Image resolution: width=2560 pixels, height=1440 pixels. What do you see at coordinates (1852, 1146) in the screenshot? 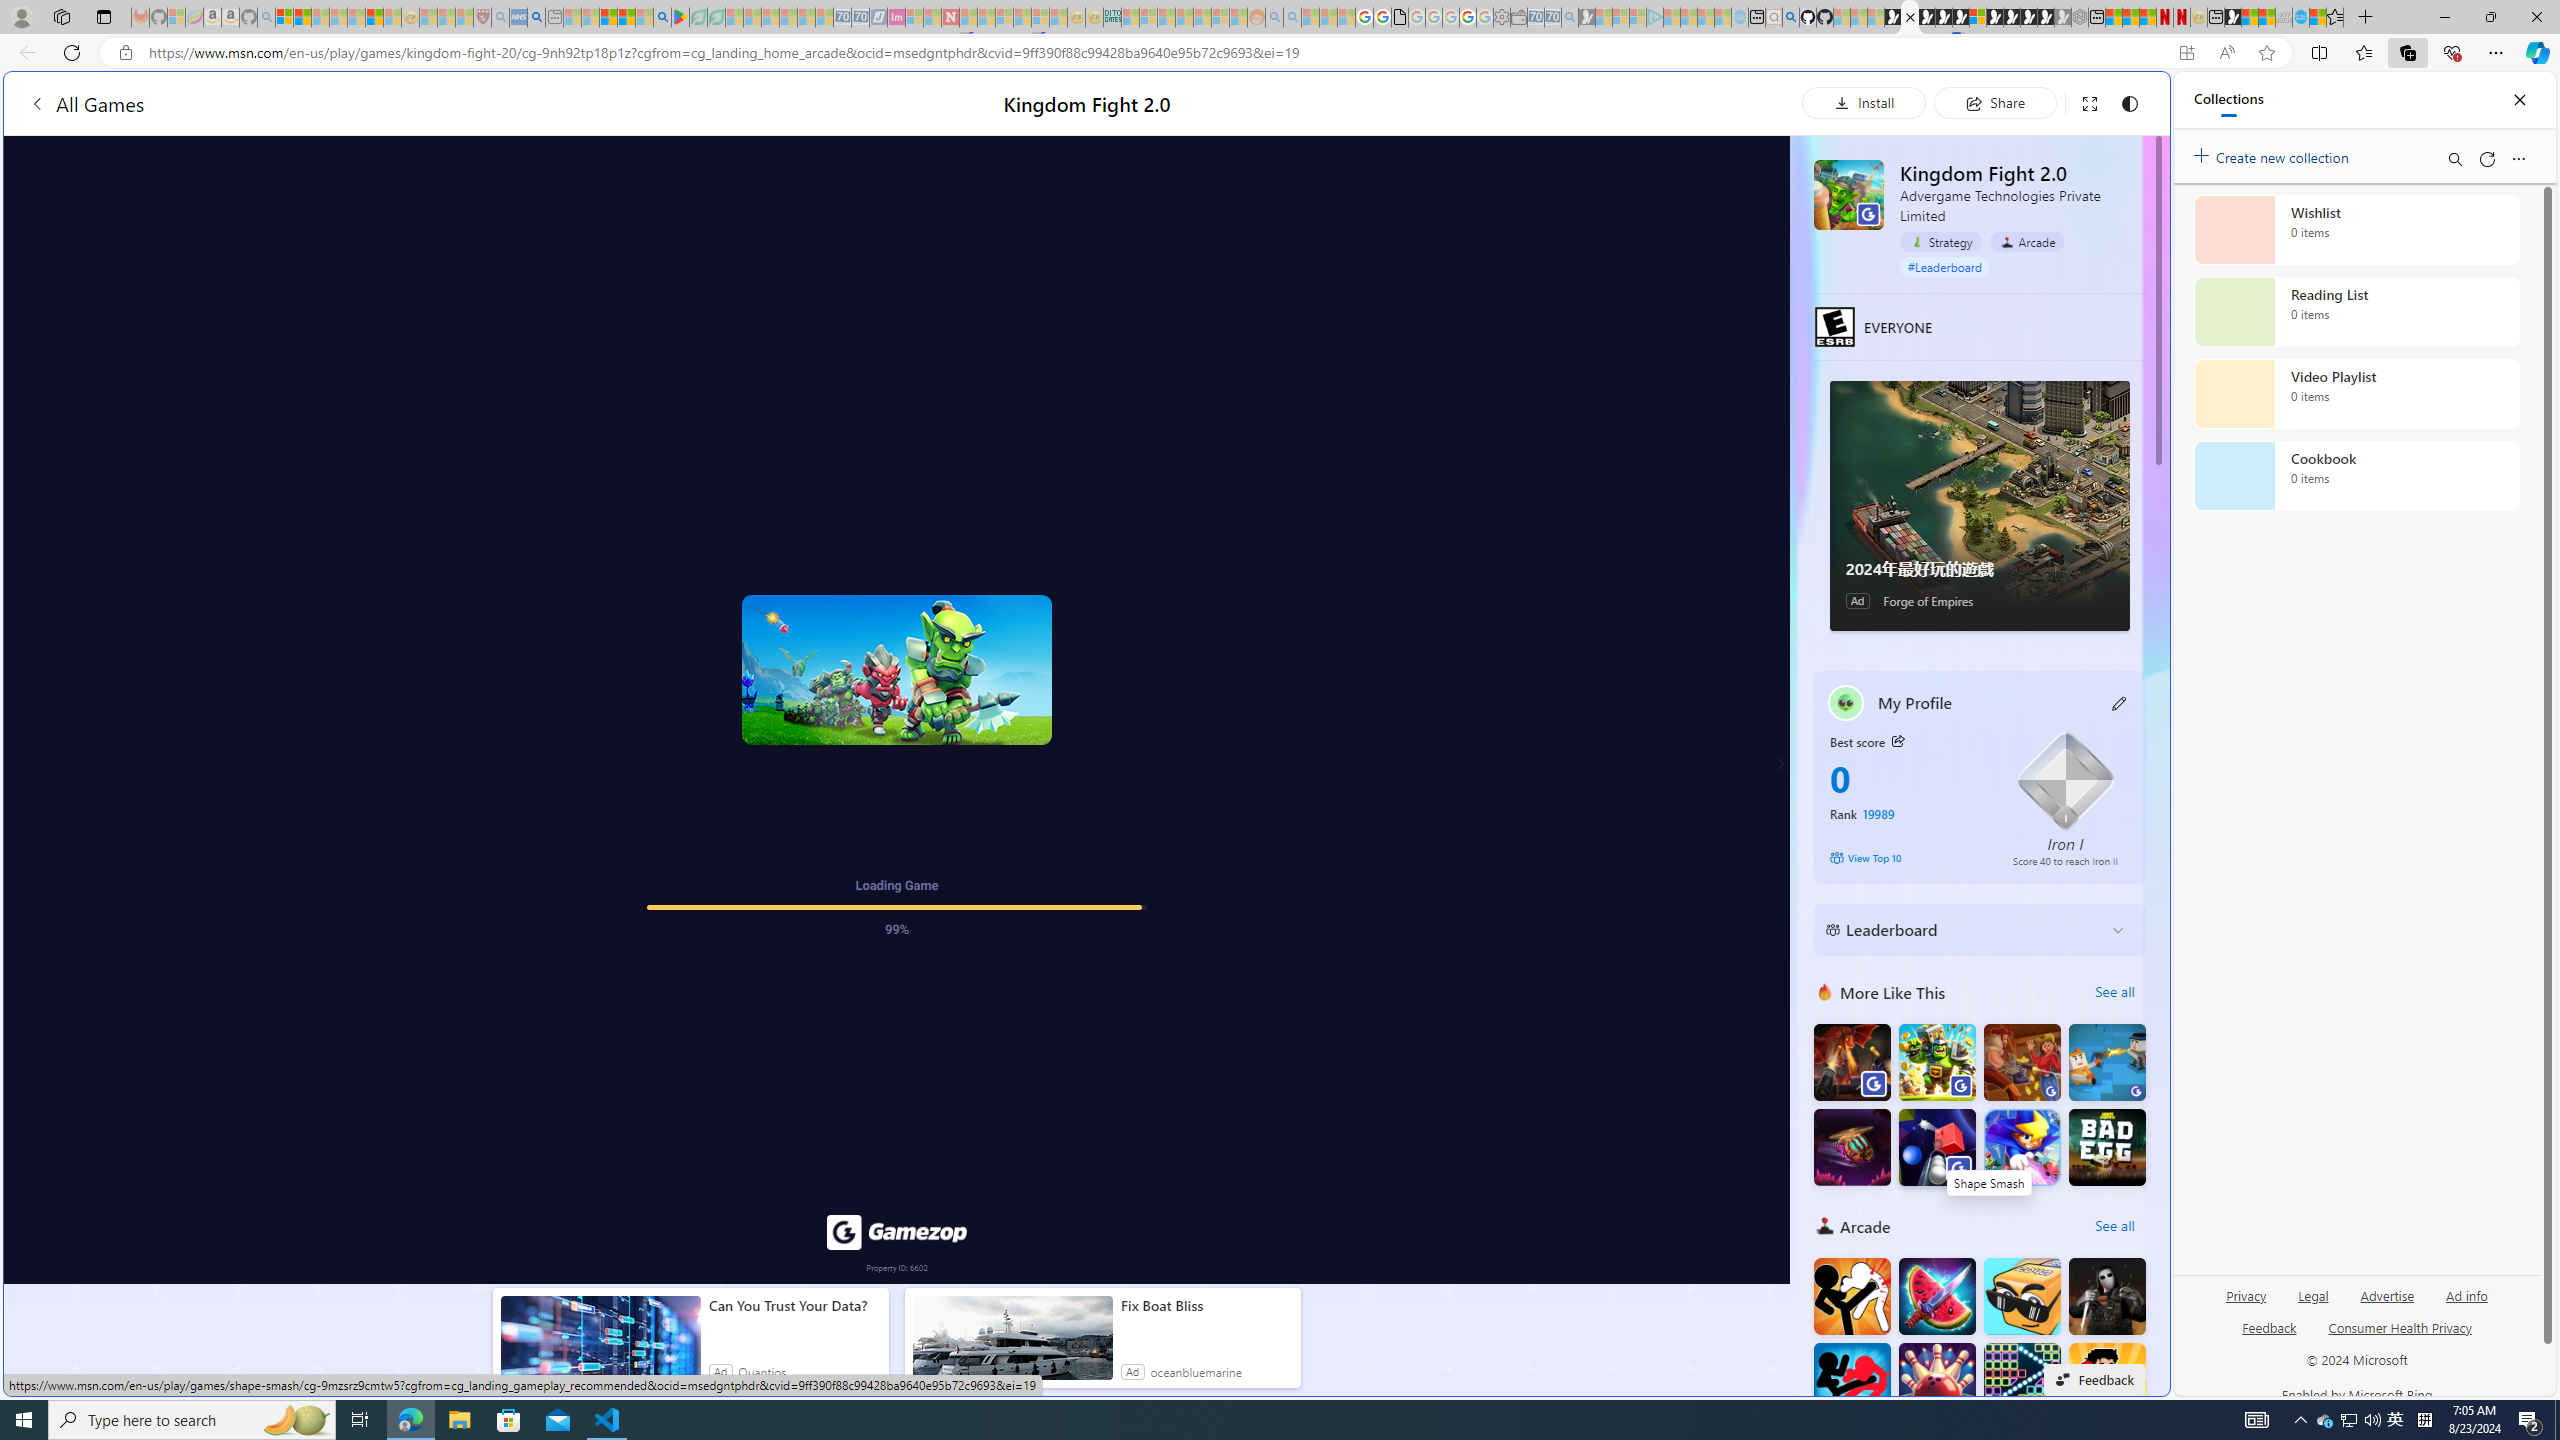
I see `Heli Dash` at bounding box center [1852, 1146].